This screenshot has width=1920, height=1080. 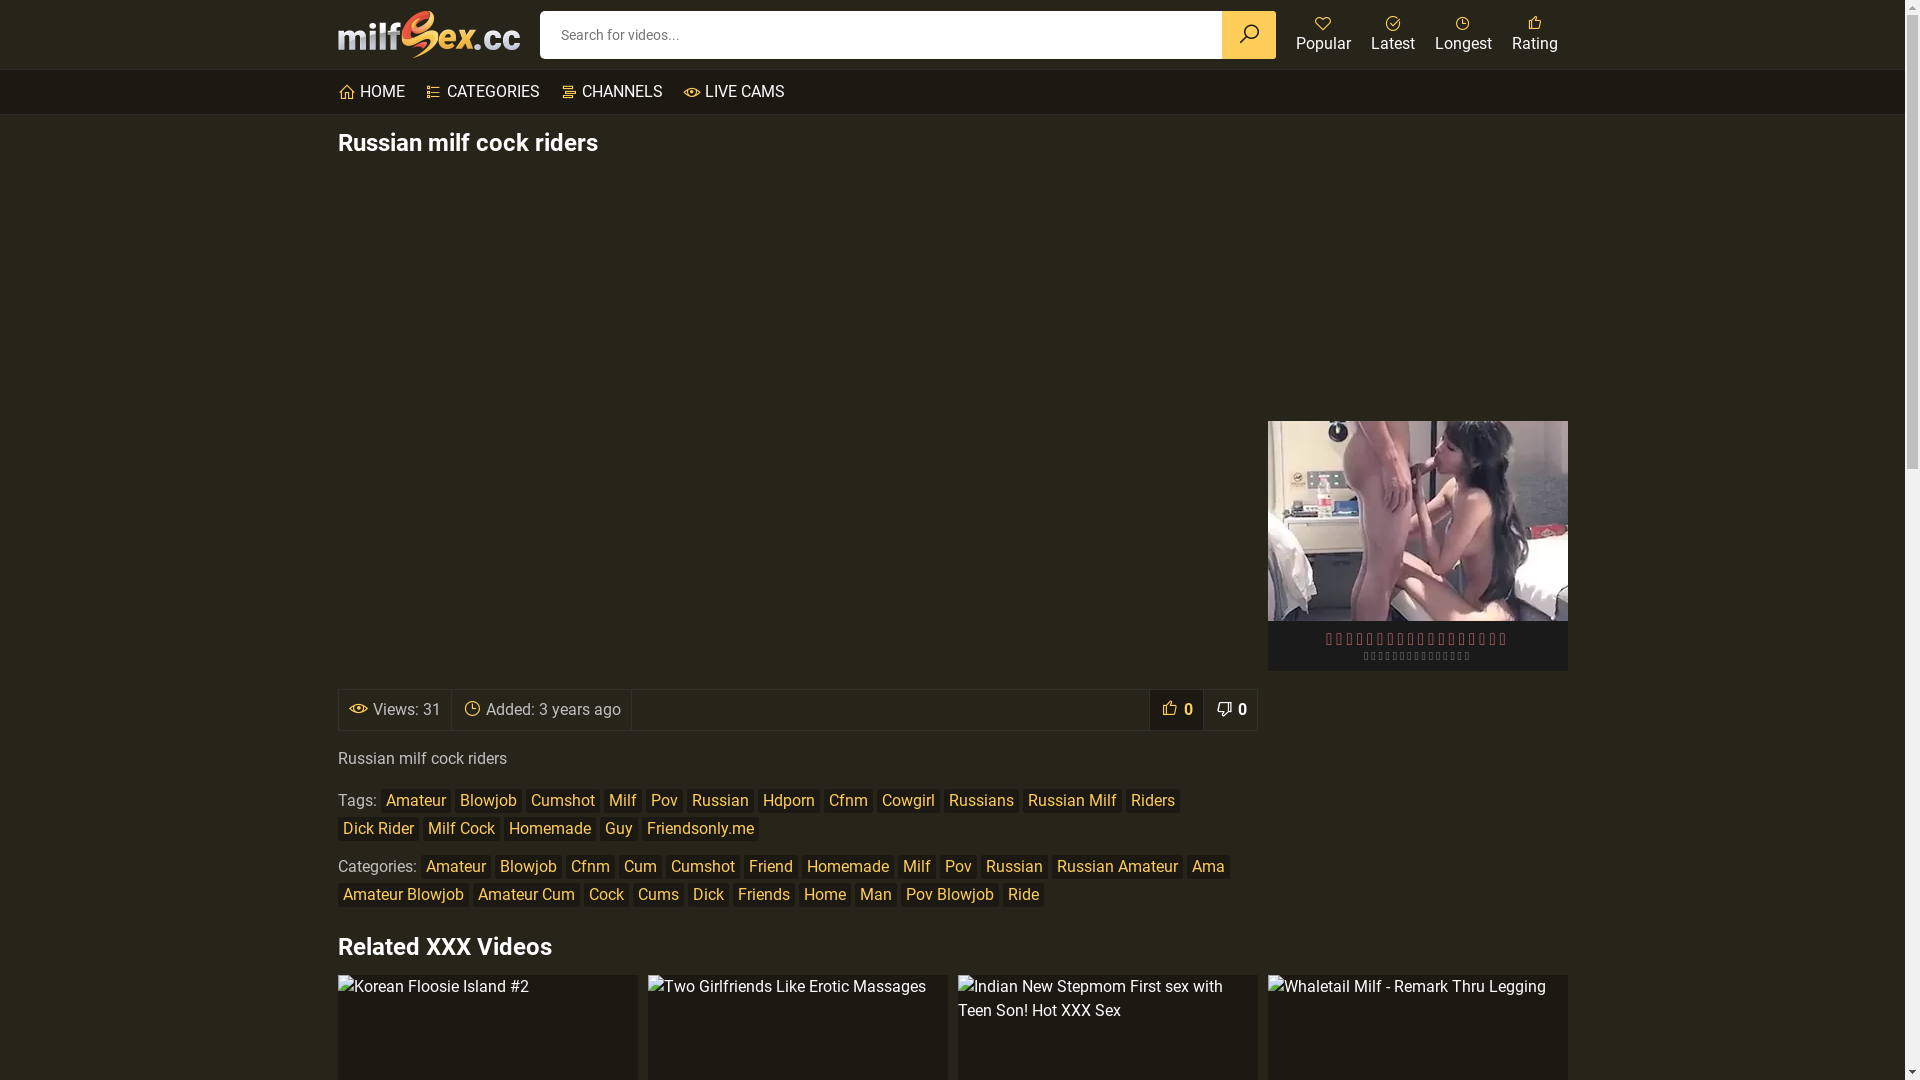 I want to click on Amateur, so click(x=415, y=800).